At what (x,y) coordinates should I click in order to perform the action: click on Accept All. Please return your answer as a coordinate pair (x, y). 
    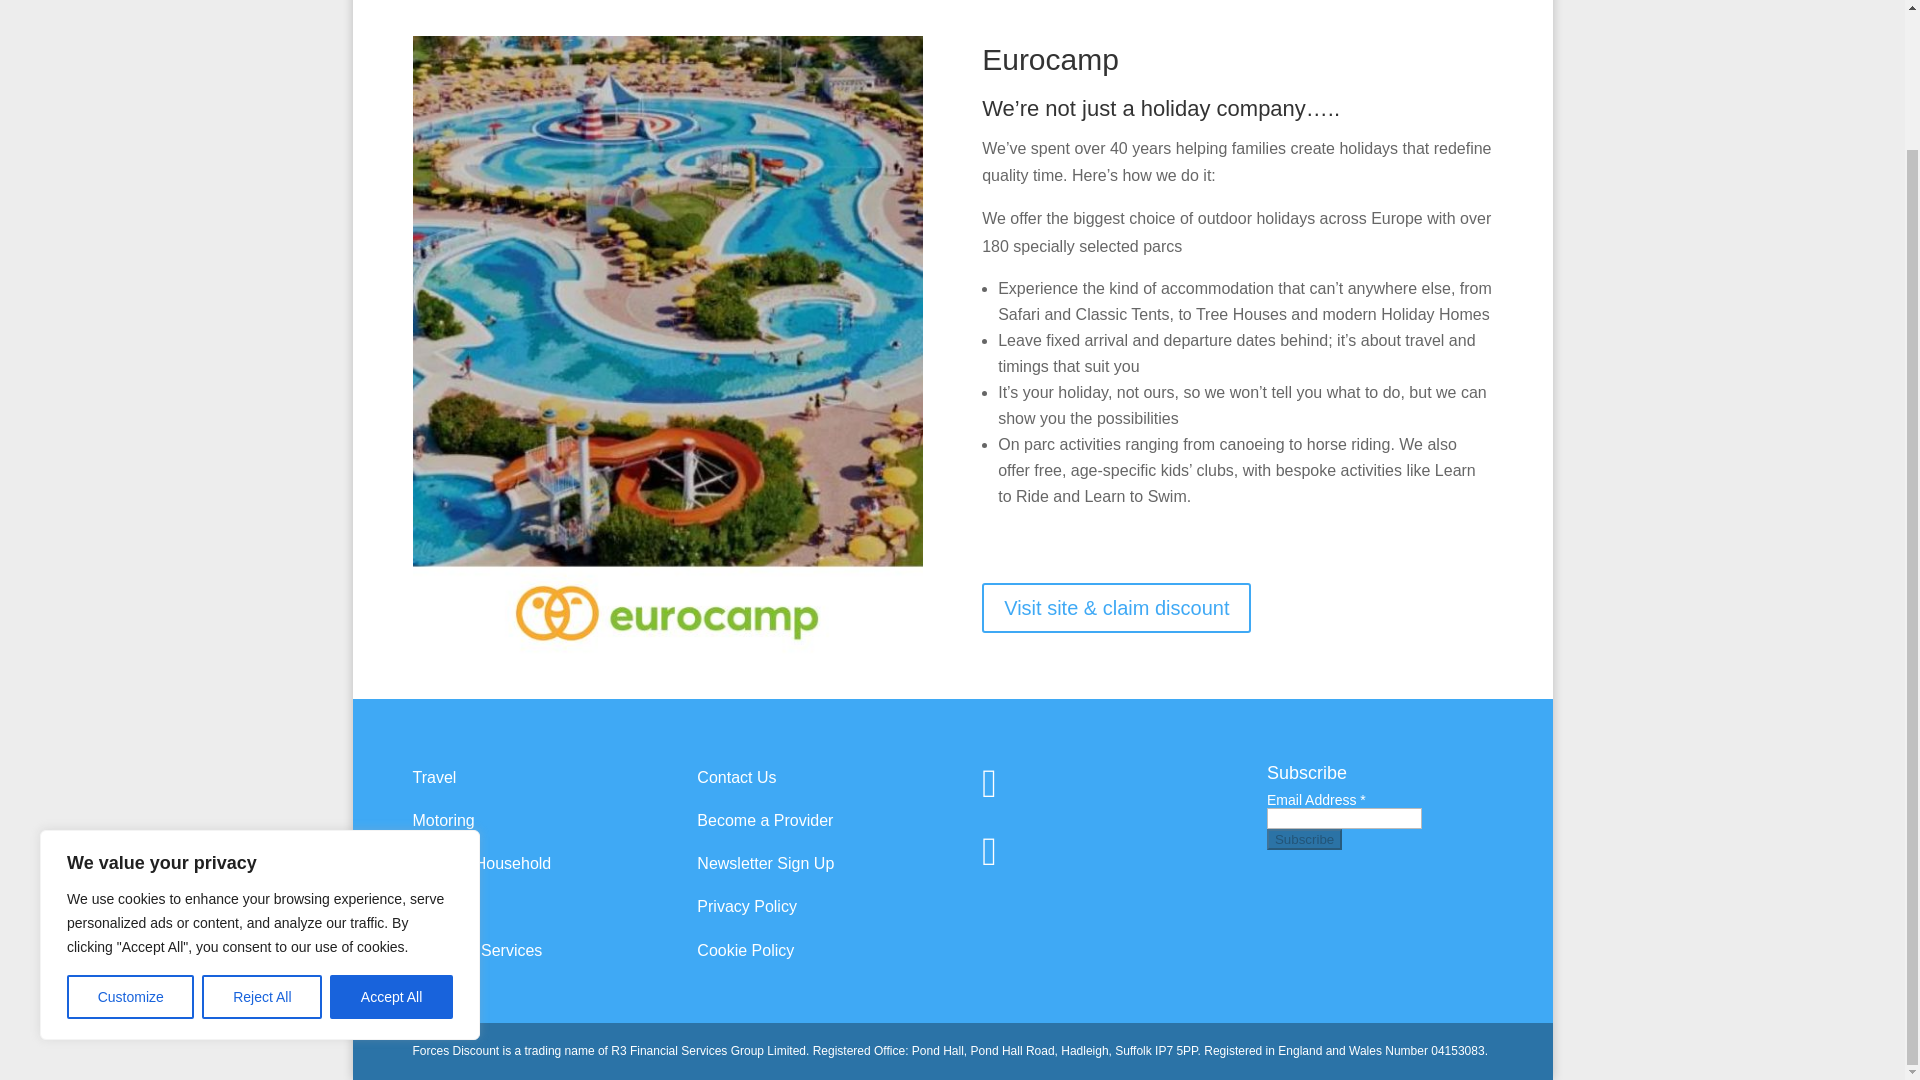
    Looking at the image, I should click on (392, 838).